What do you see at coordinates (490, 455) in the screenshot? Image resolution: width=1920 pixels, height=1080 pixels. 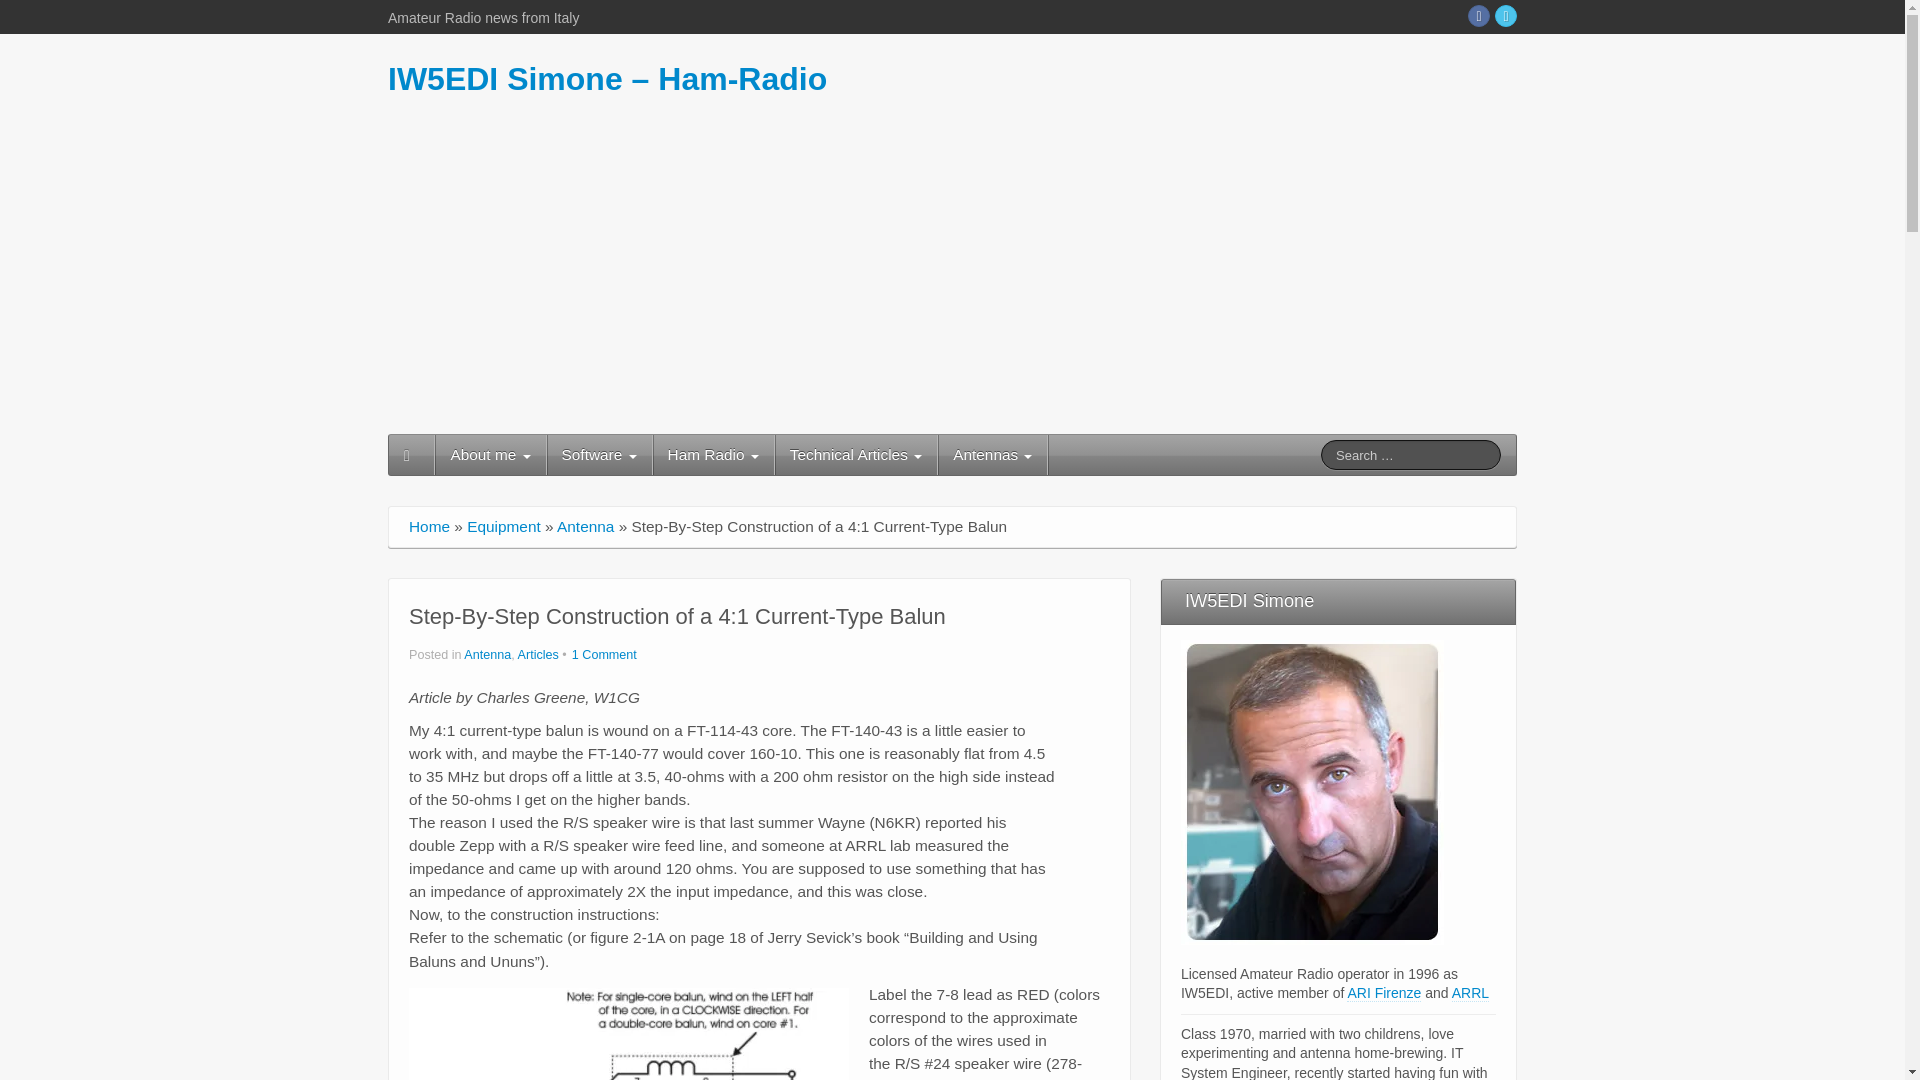 I see `About me` at bounding box center [490, 455].